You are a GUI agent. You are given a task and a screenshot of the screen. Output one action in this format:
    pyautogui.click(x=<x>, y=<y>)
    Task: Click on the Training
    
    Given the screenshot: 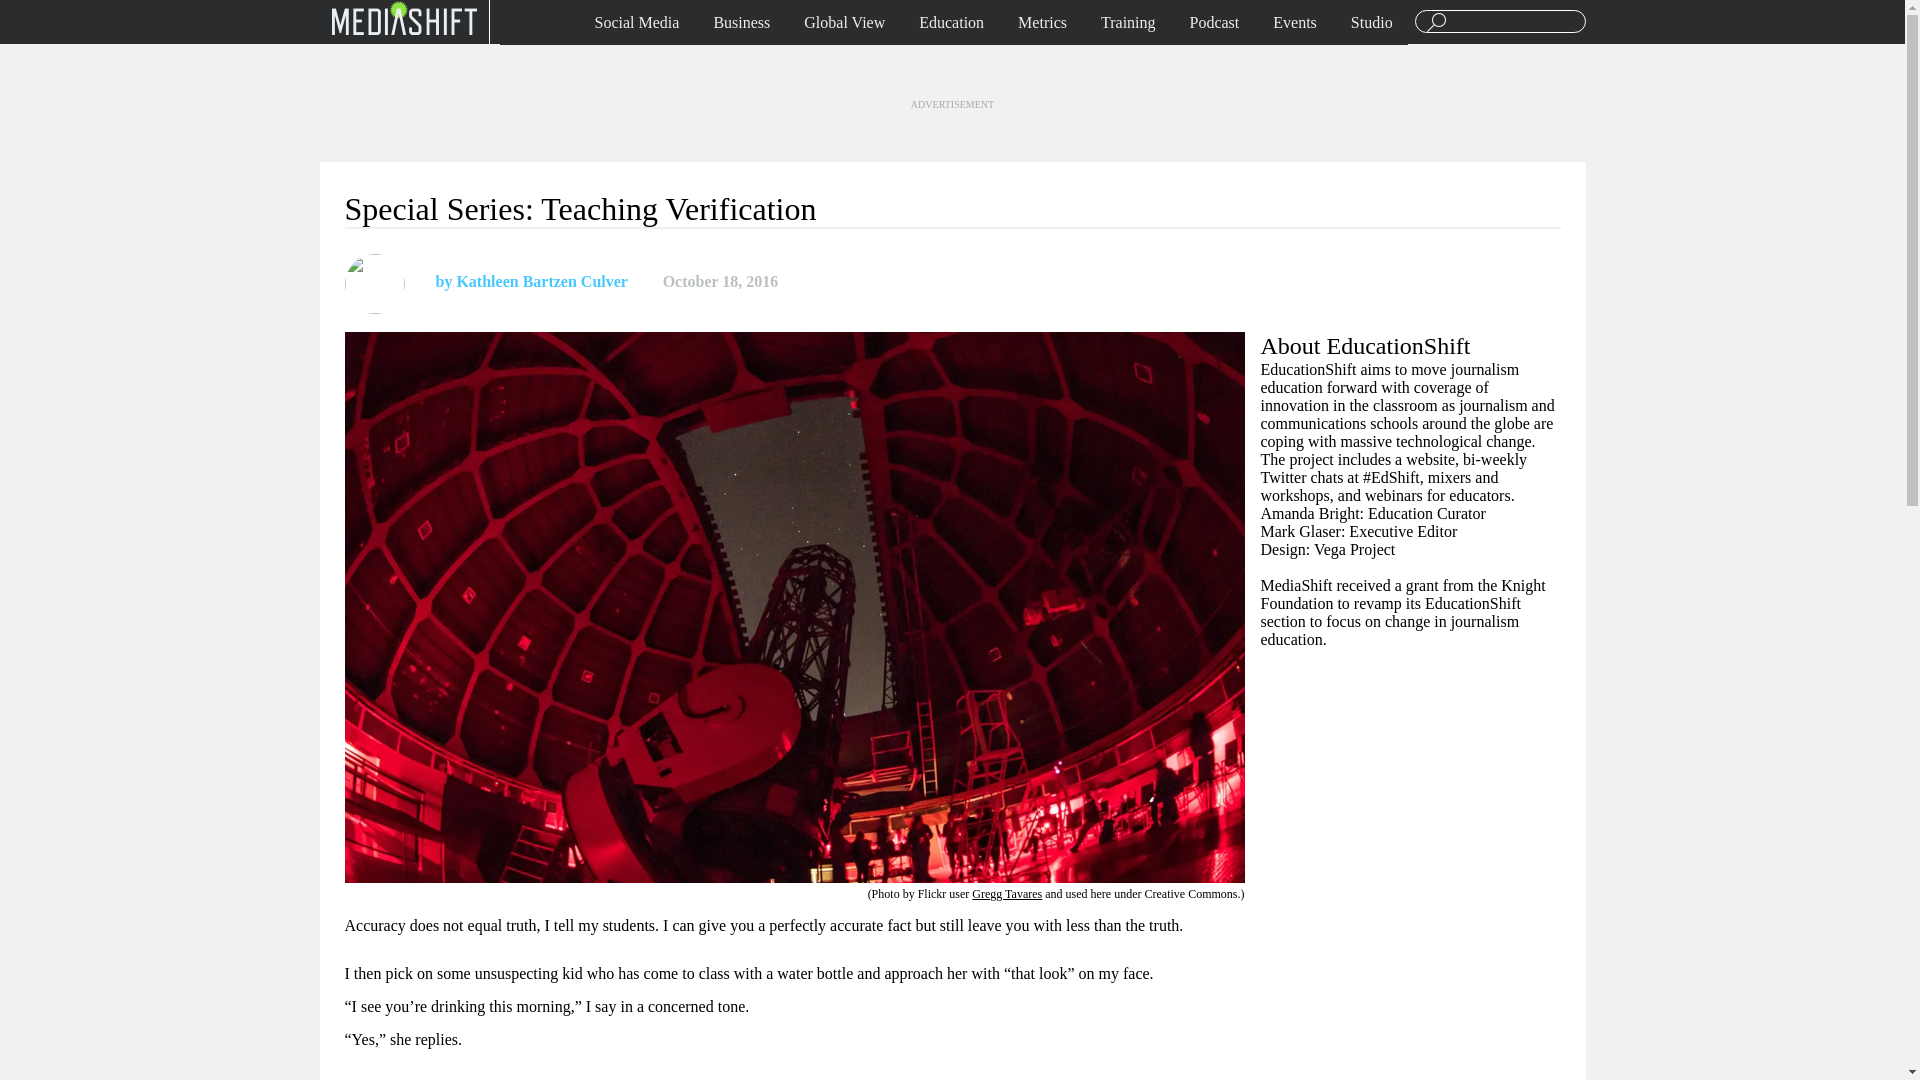 What is the action you would take?
    pyautogui.click(x=1128, y=22)
    